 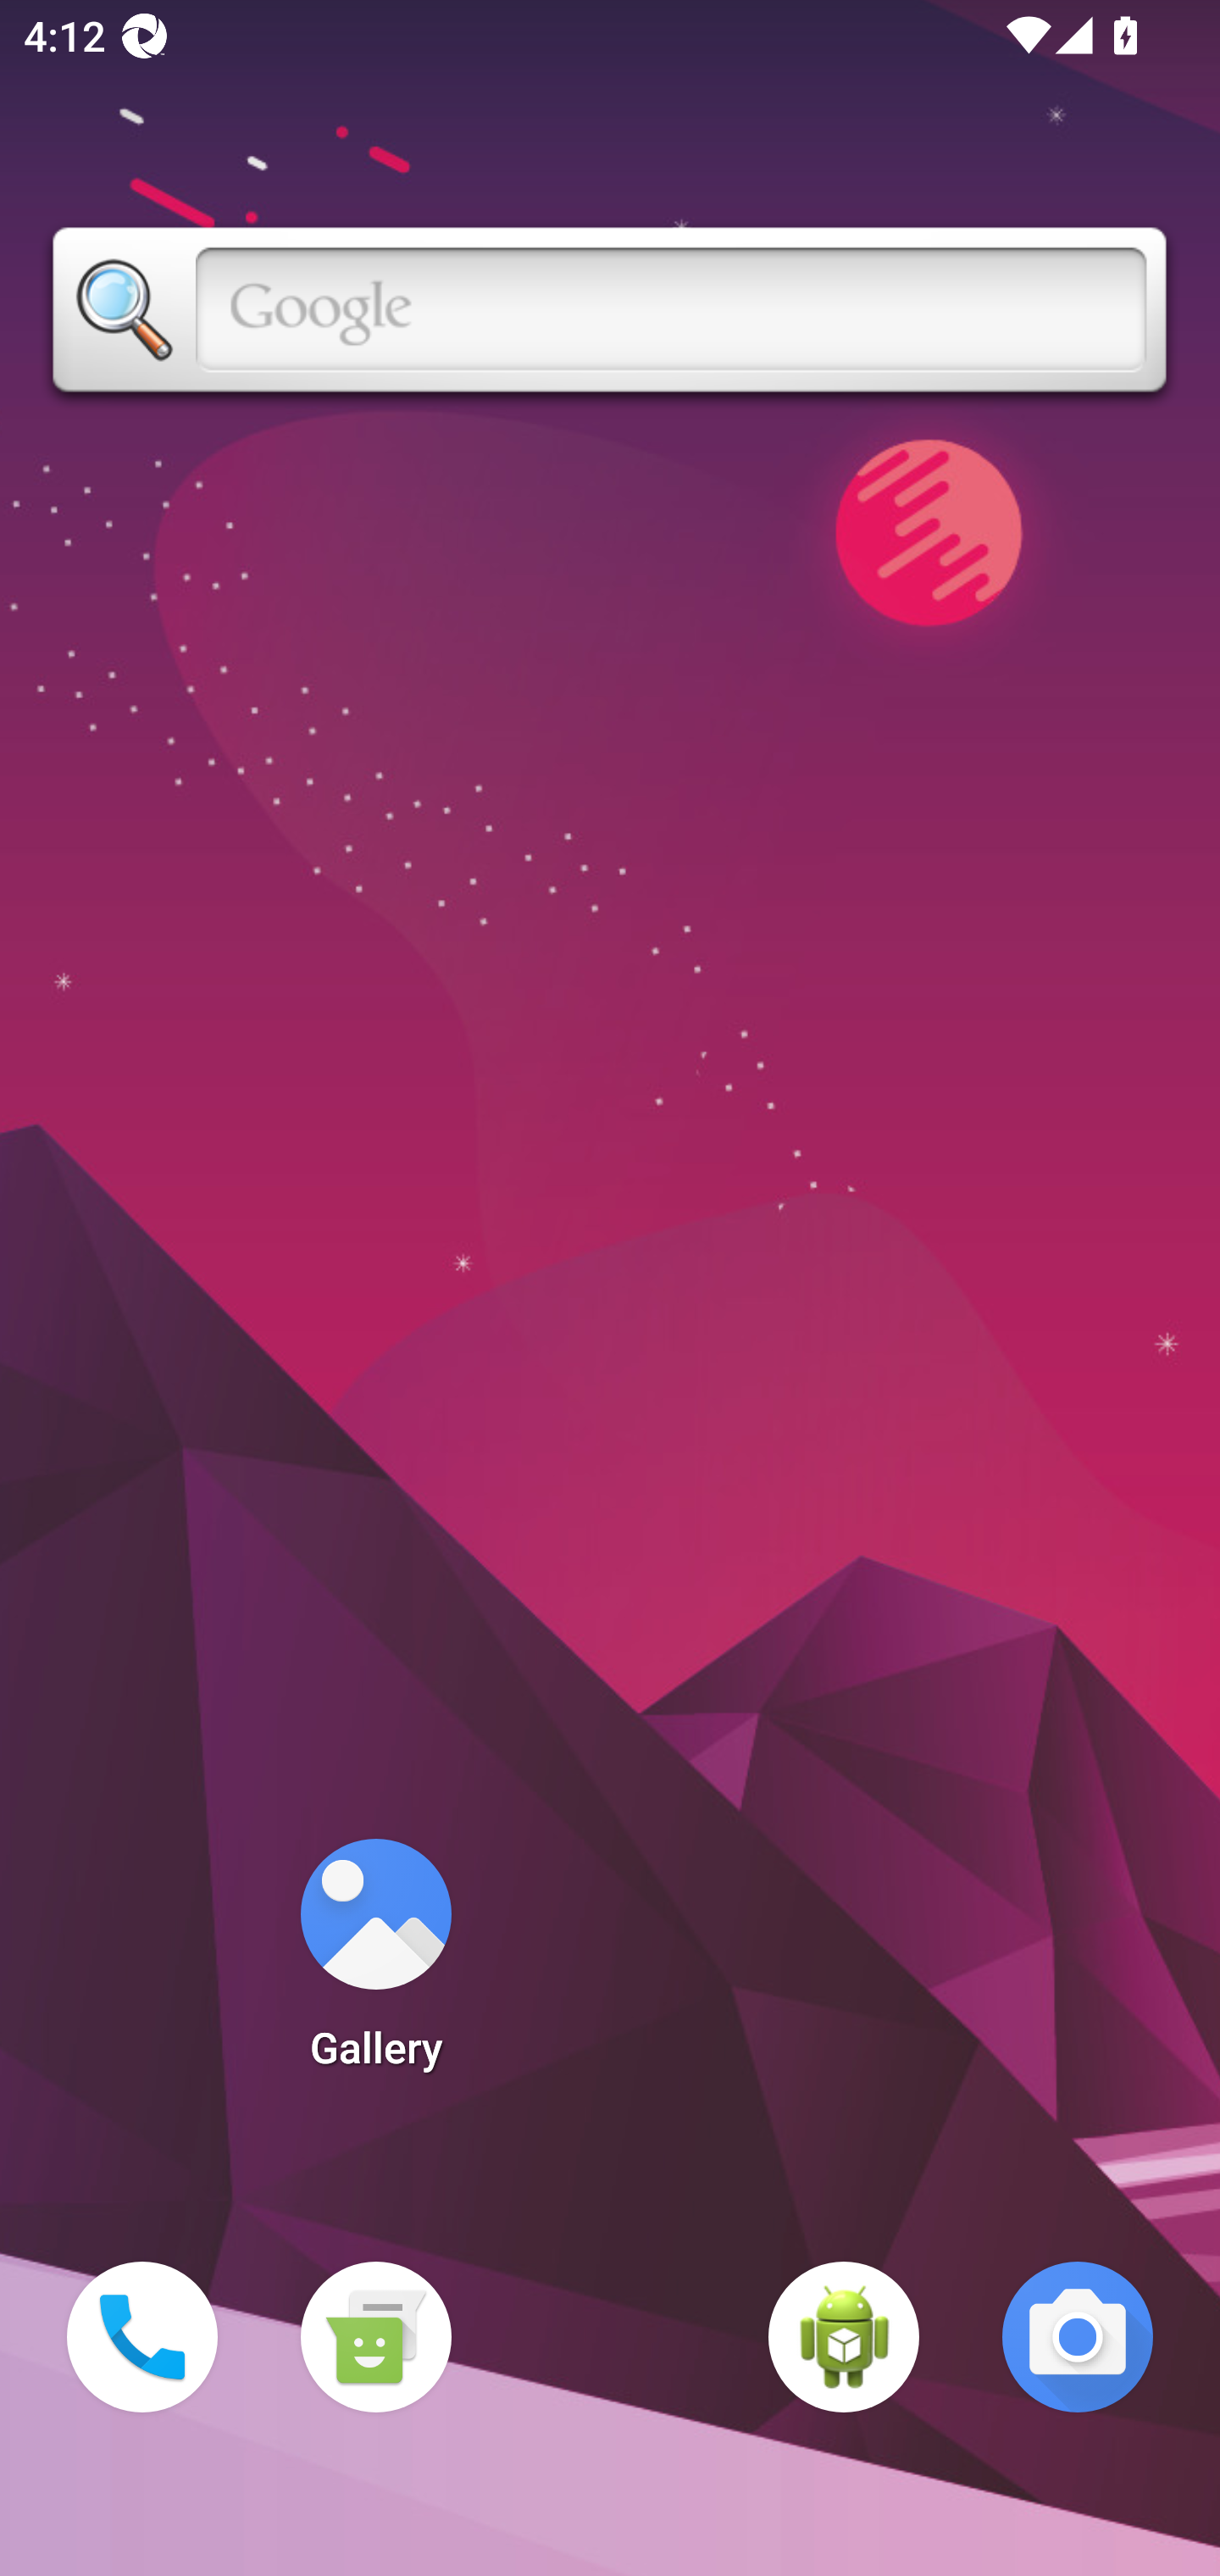 What do you see at coordinates (844, 2337) in the screenshot?
I see `WebView Browser Tester` at bounding box center [844, 2337].